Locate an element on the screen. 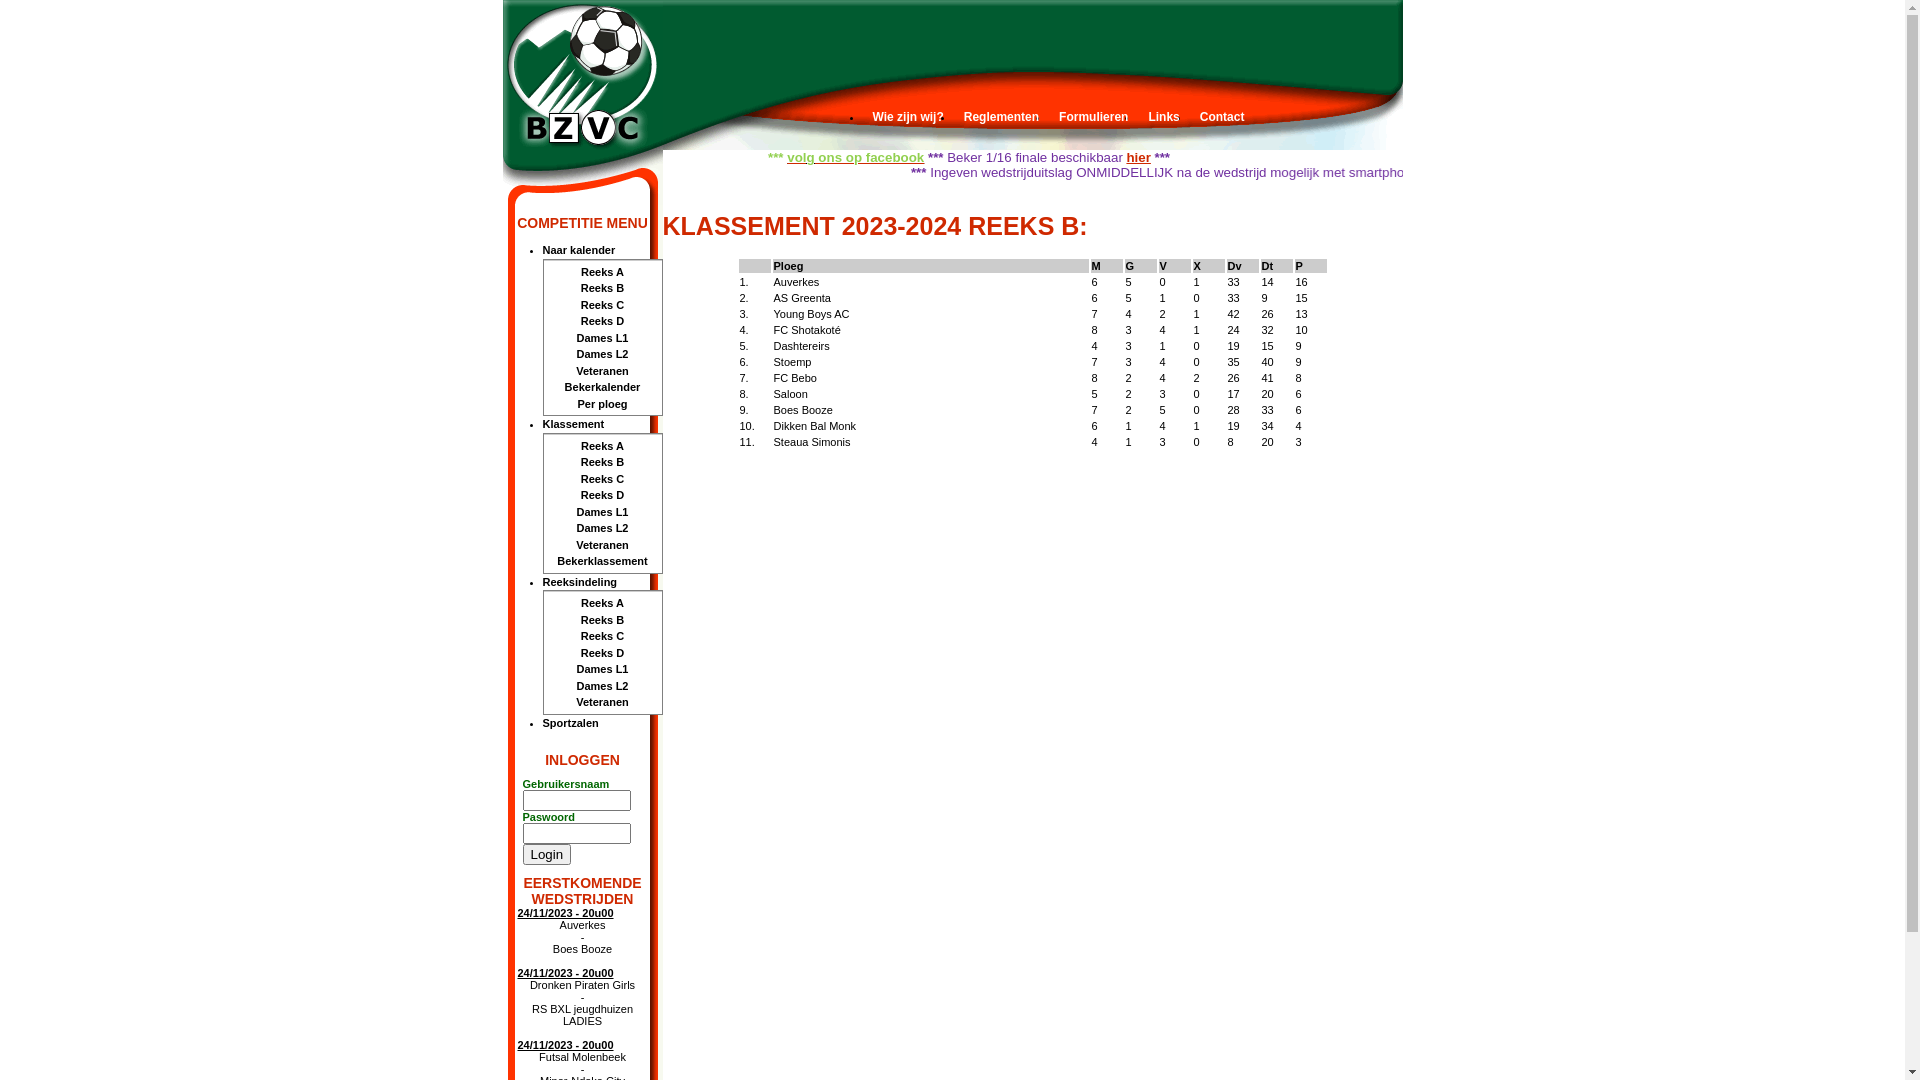 The image size is (1920, 1080). Reeks C is located at coordinates (603, 636).